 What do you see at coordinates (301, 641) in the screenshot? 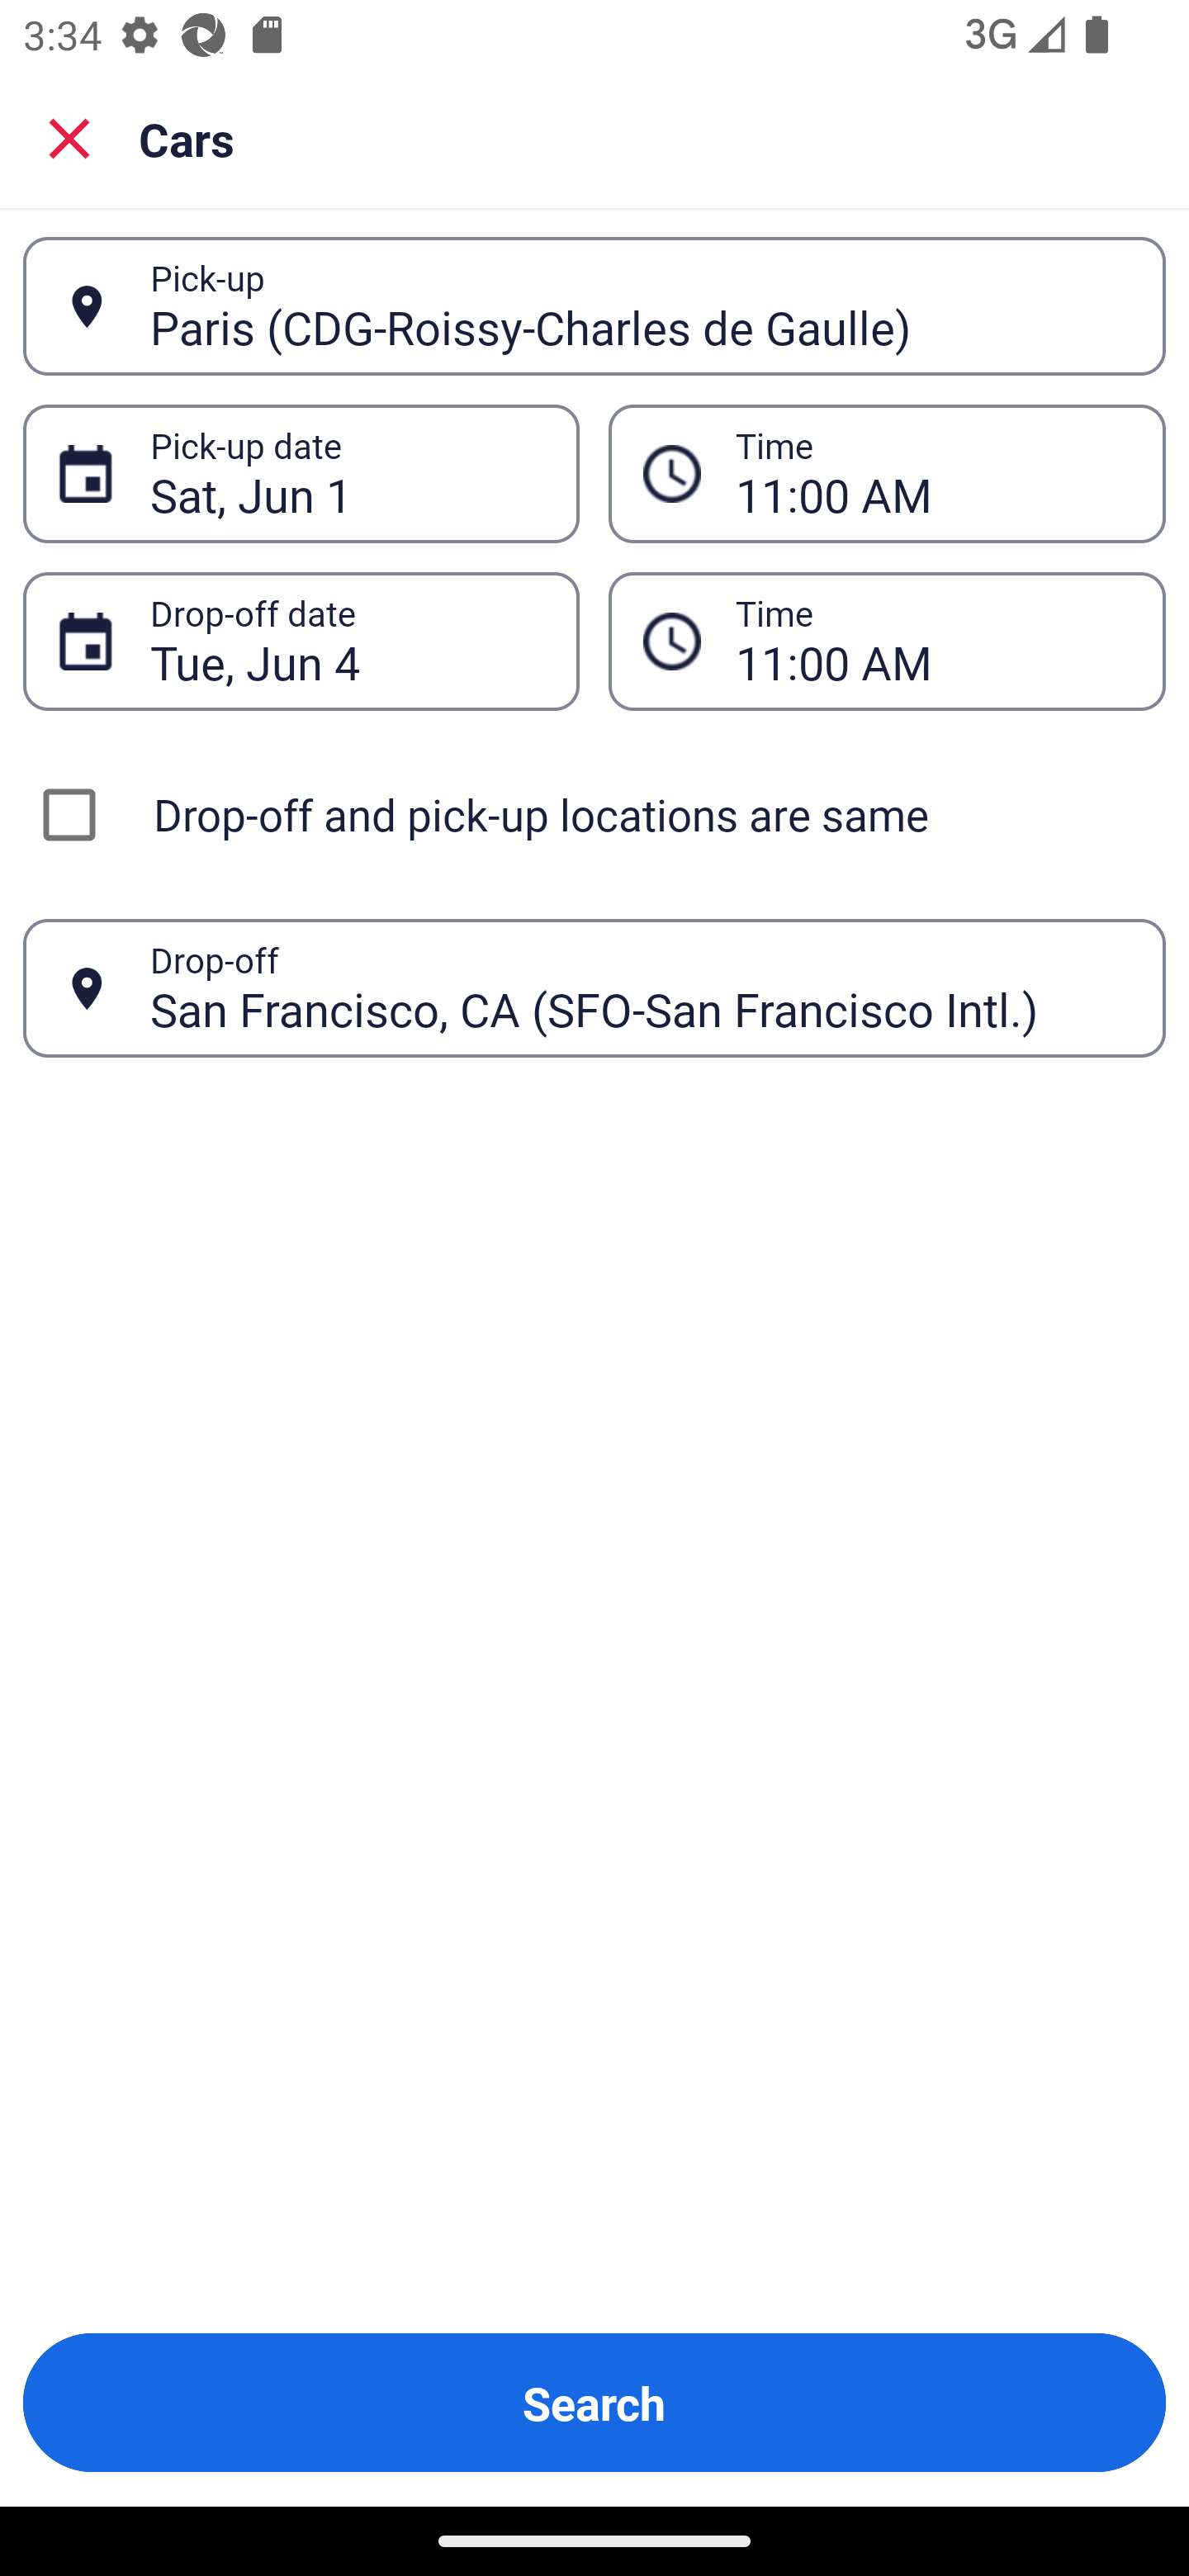
I see `Tue, Jun 4 Drop-off date` at bounding box center [301, 641].